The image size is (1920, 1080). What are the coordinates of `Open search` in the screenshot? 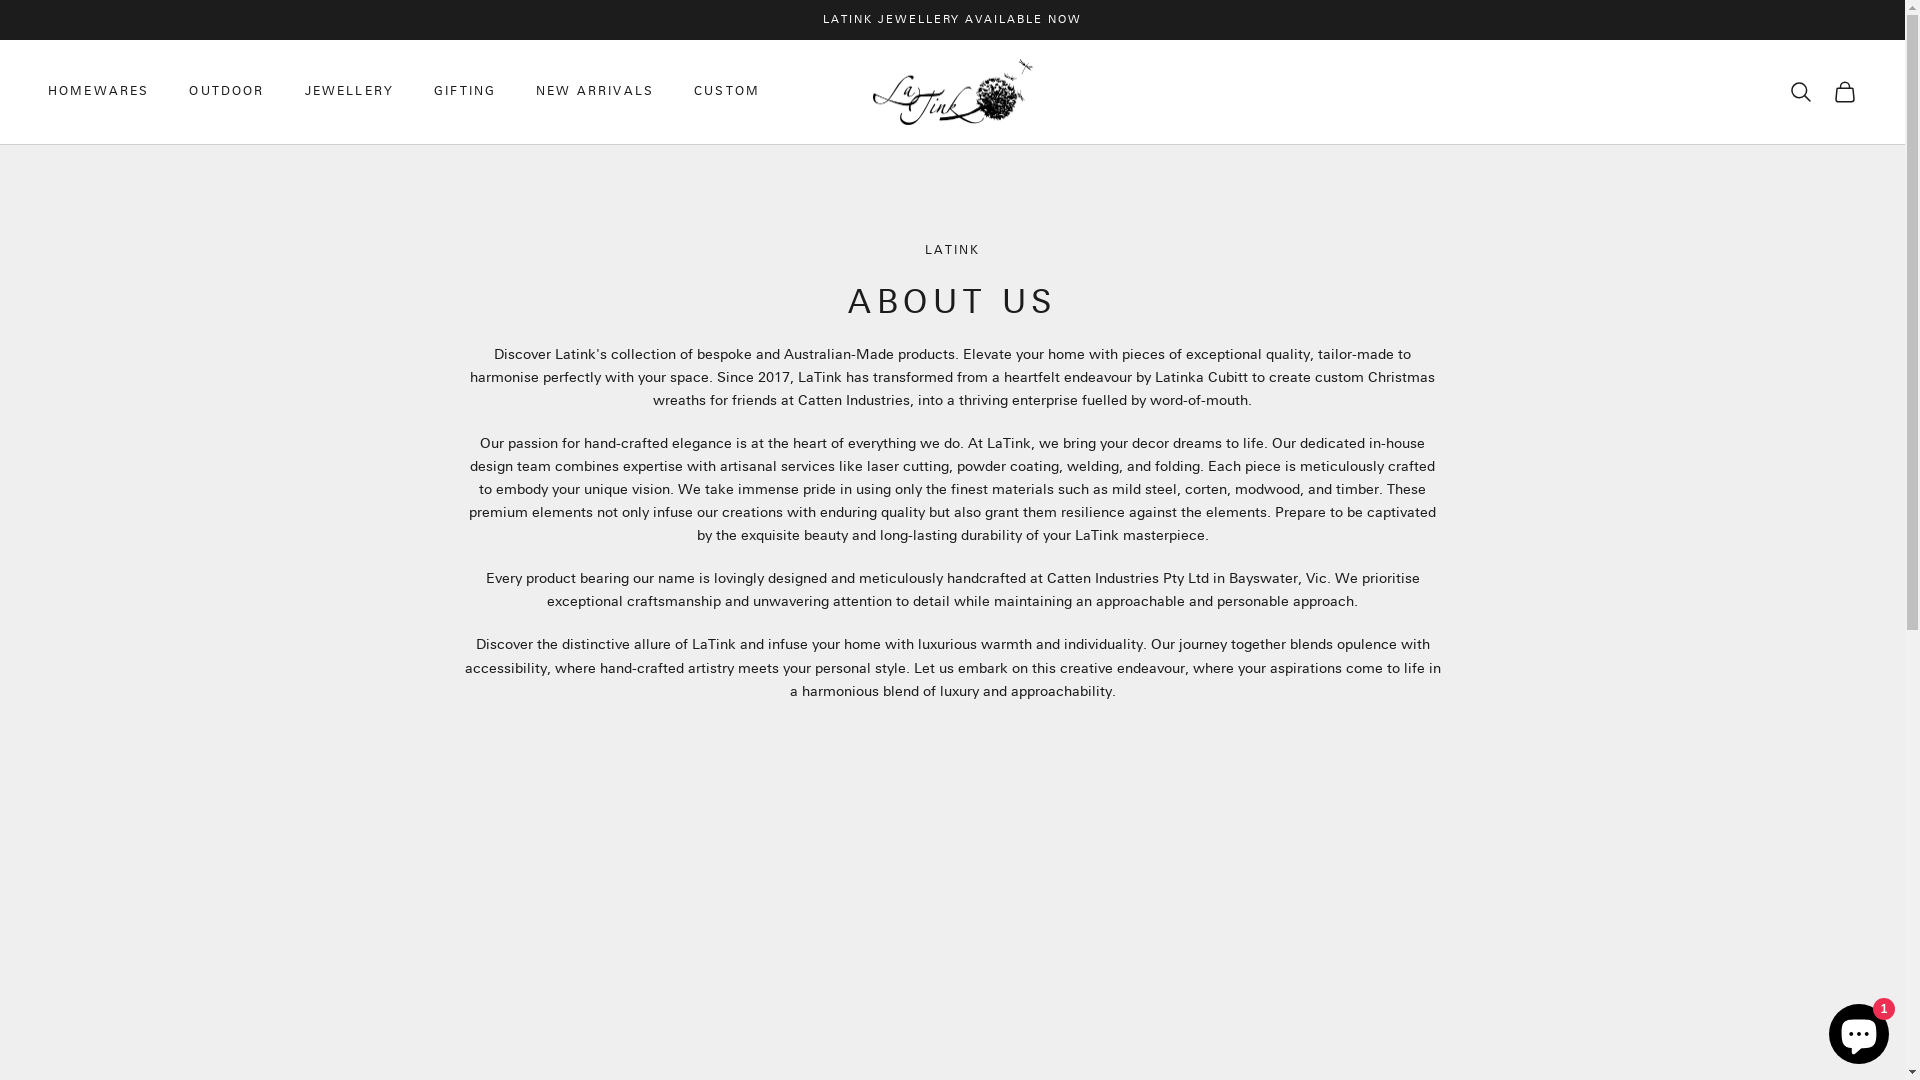 It's located at (1801, 92).